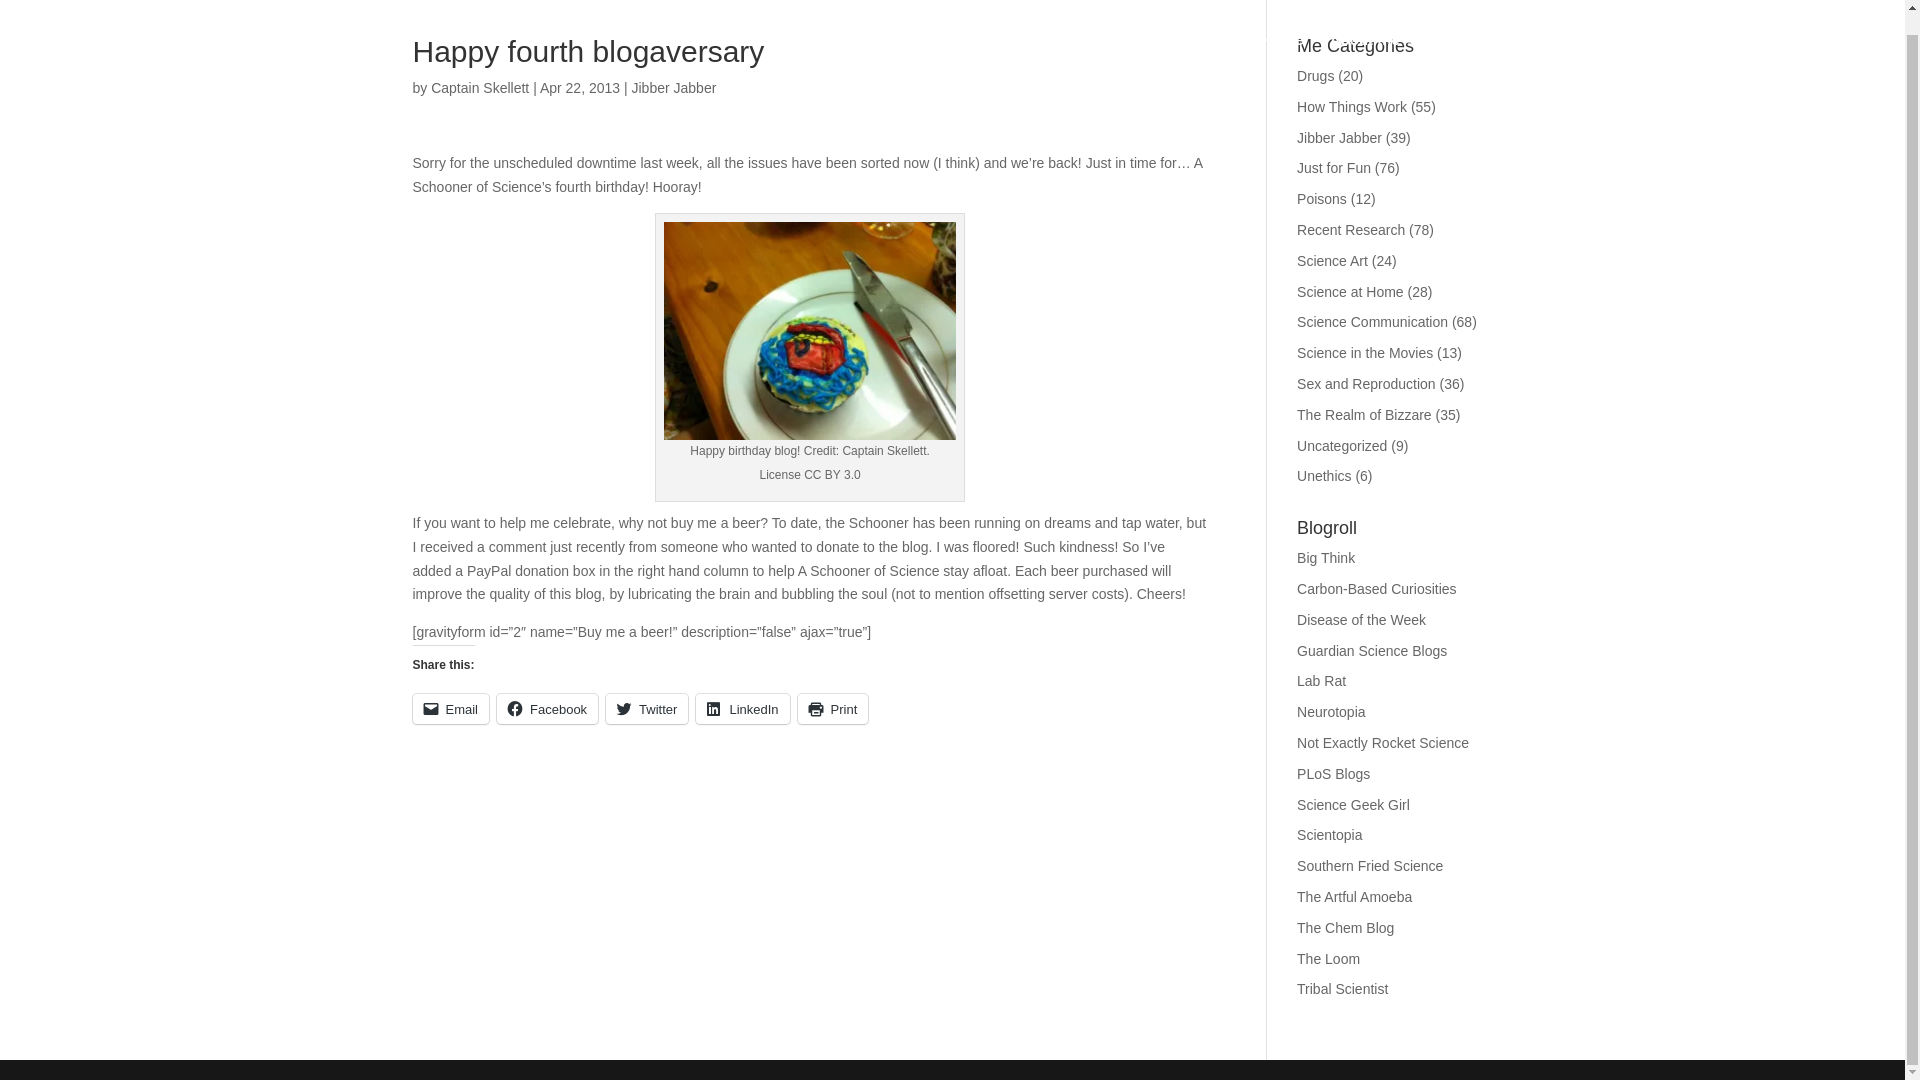  What do you see at coordinates (834, 708) in the screenshot?
I see `Print` at bounding box center [834, 708].